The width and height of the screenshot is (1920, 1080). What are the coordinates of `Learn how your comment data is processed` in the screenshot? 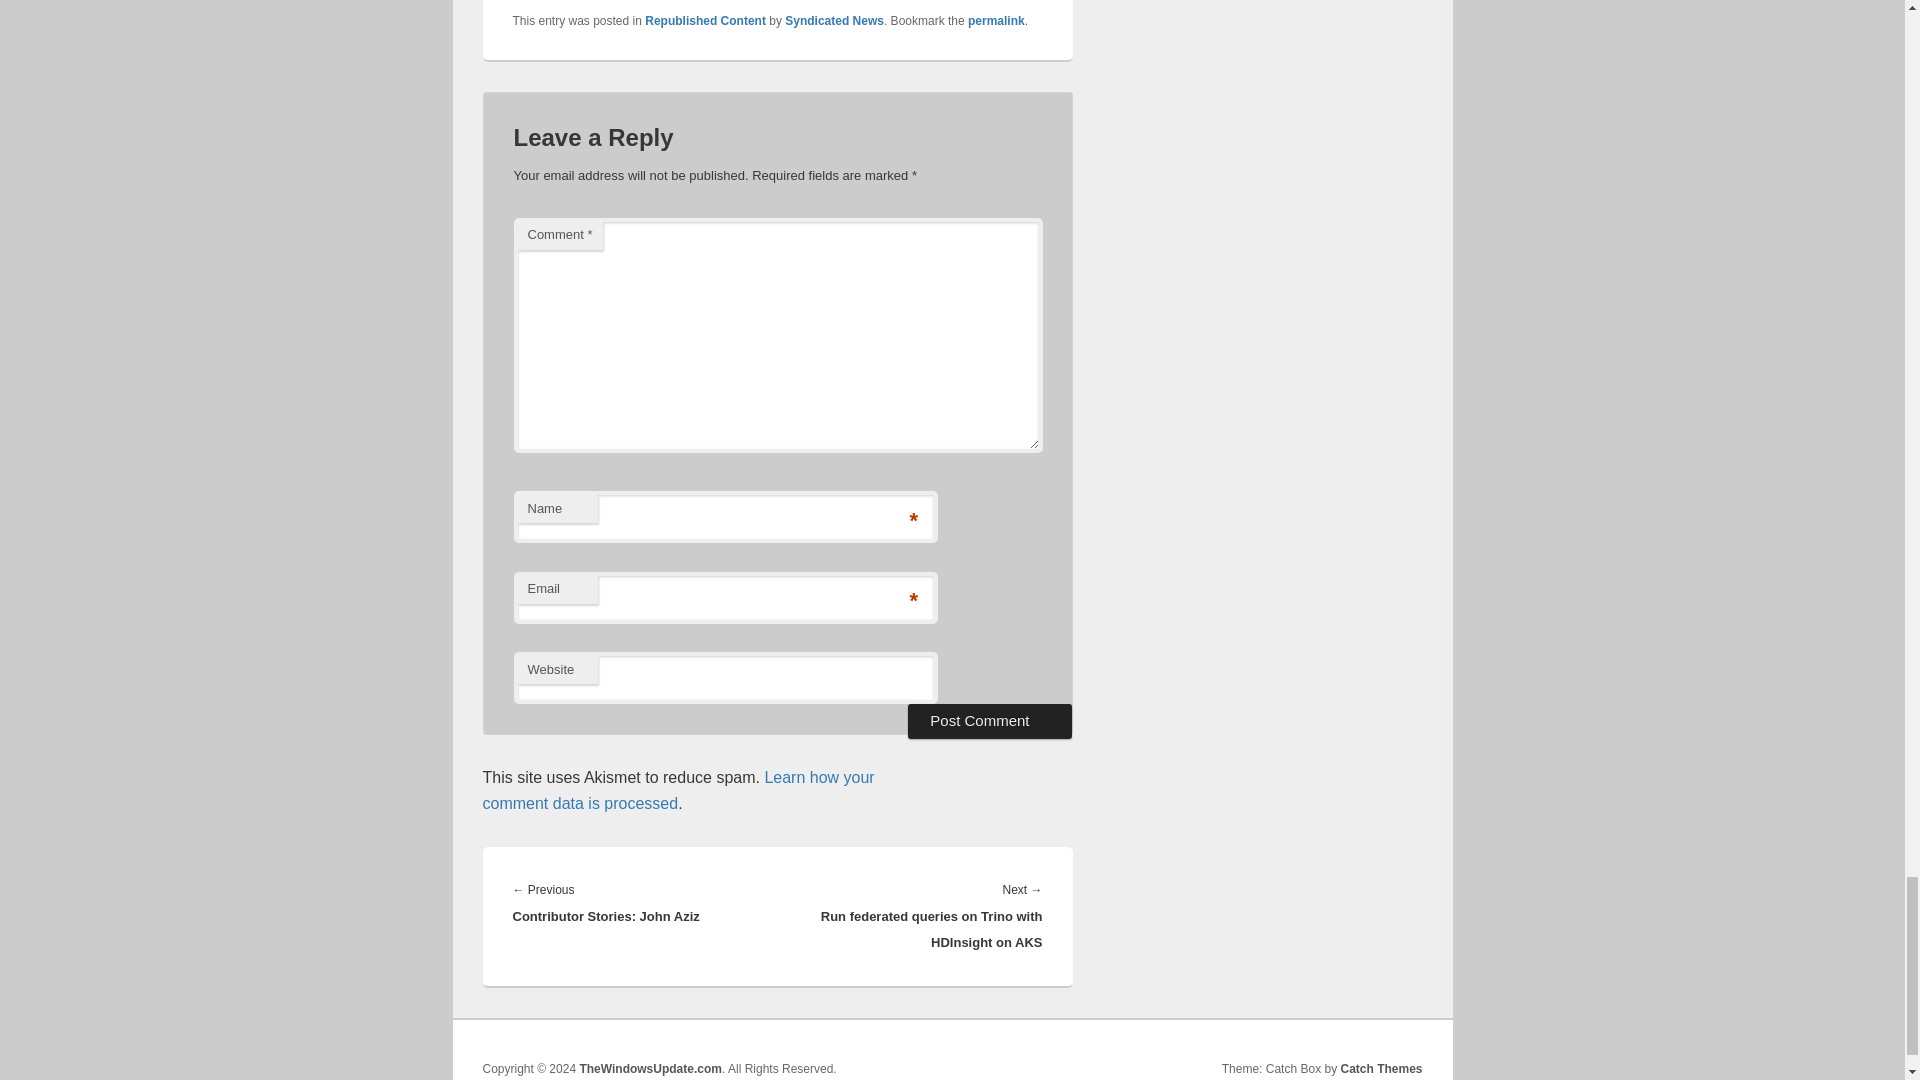 It's located at (677, 790).